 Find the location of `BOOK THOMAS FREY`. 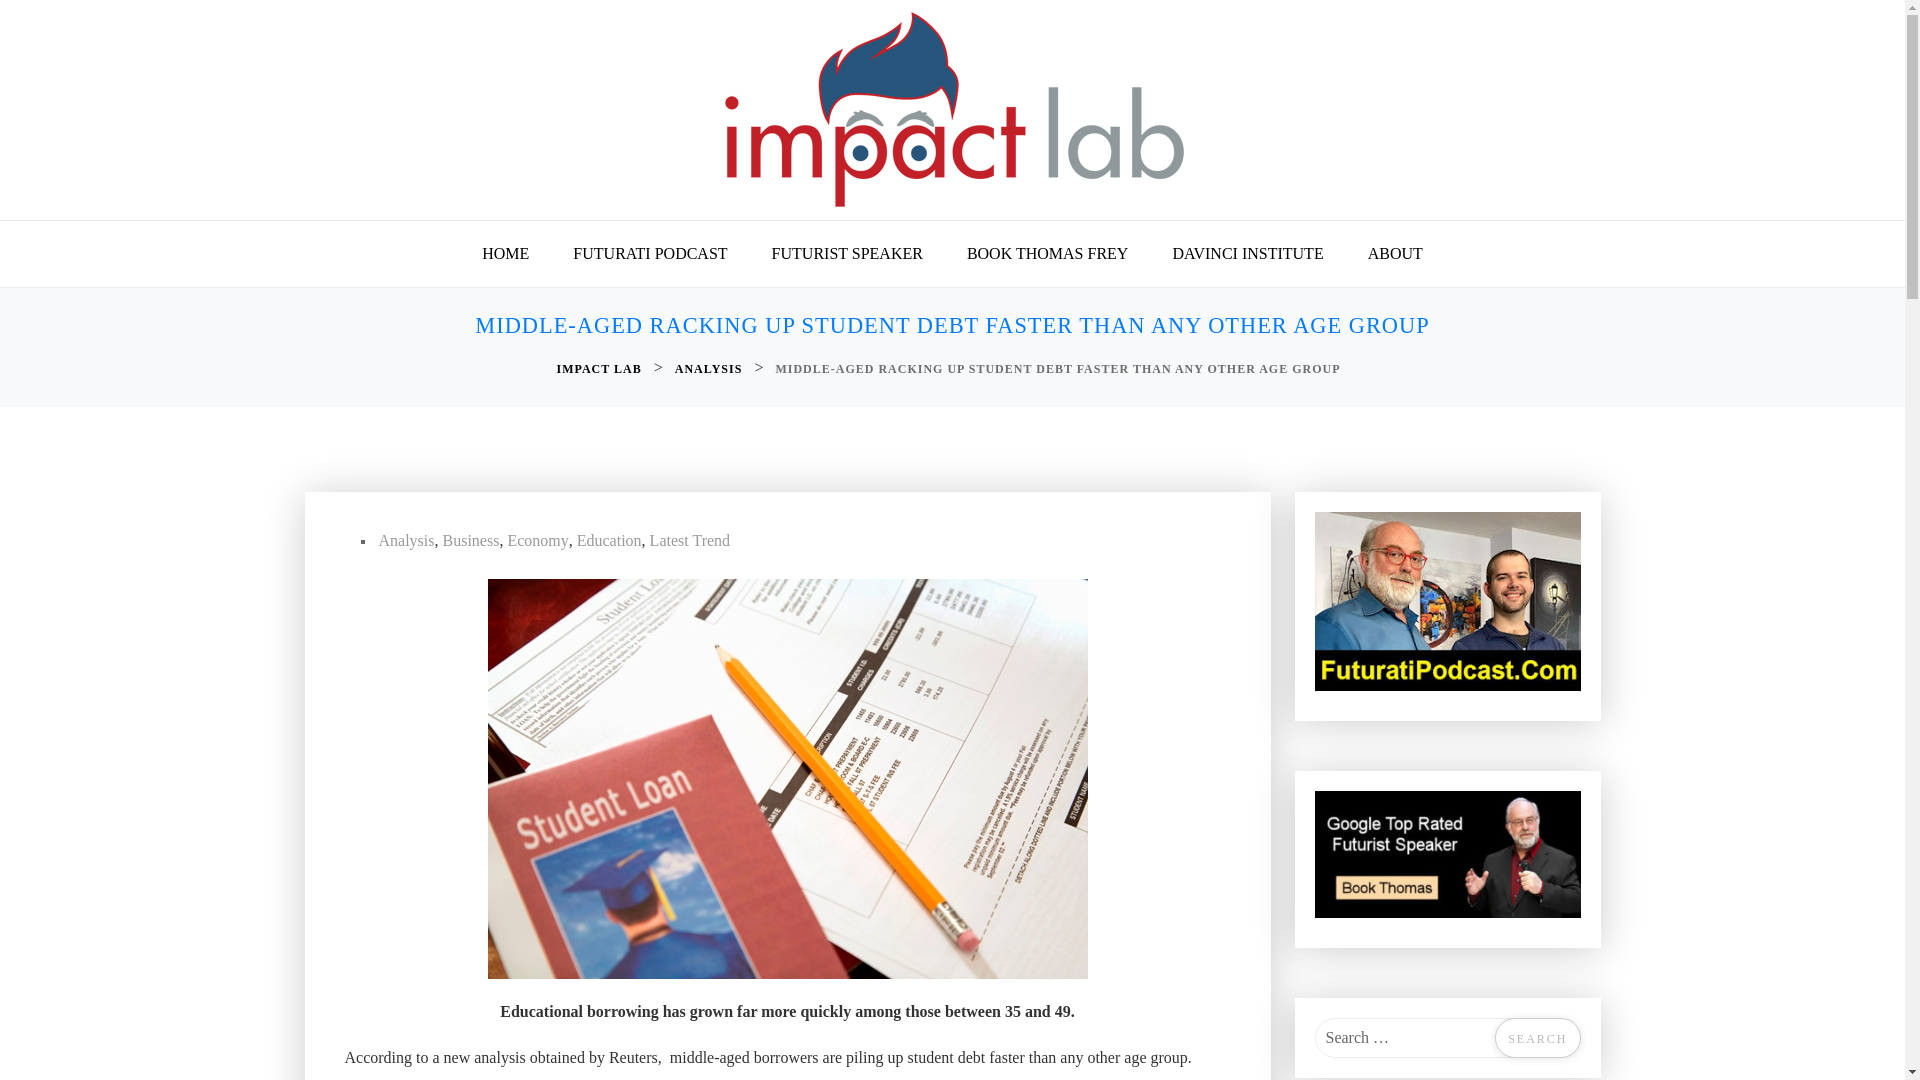

BOOK THOMAS FREY is located at coordinates (1047, 254).